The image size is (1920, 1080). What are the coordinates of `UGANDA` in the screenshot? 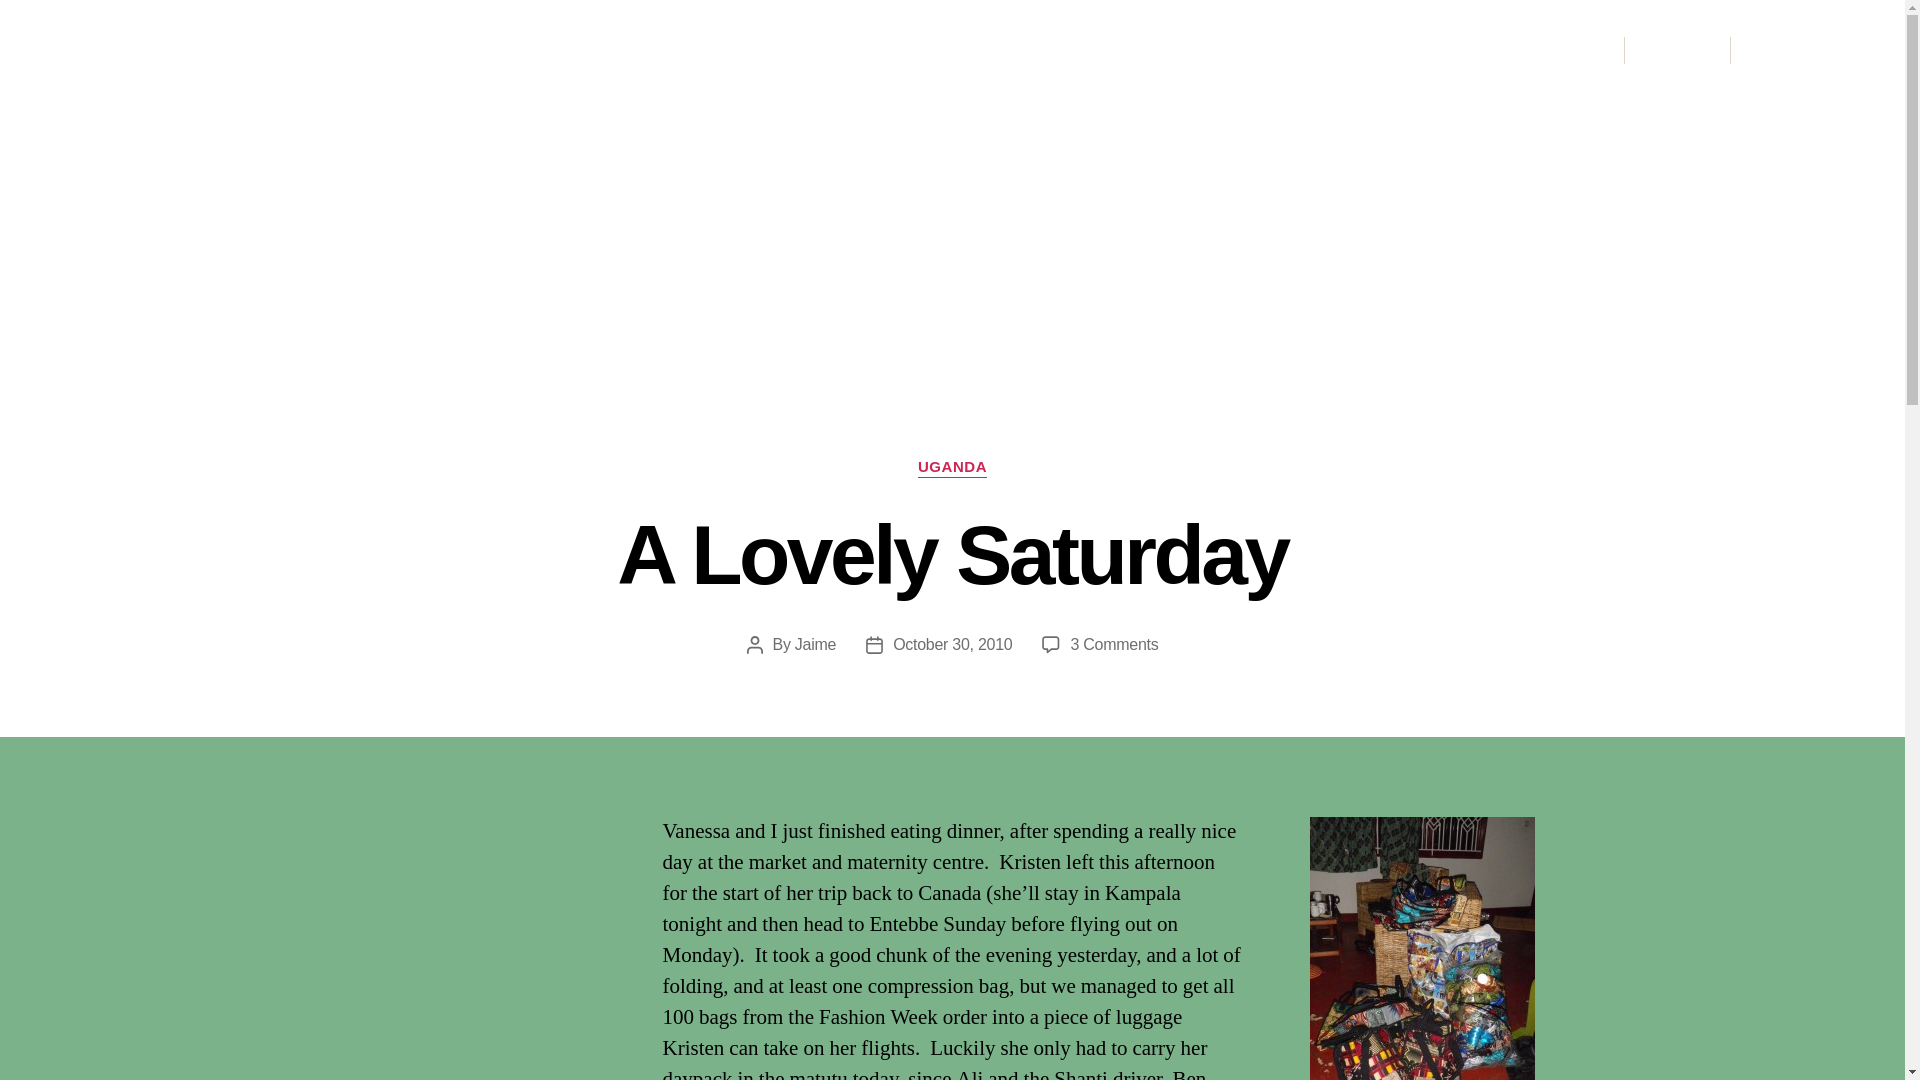 It's located at (814, 644).